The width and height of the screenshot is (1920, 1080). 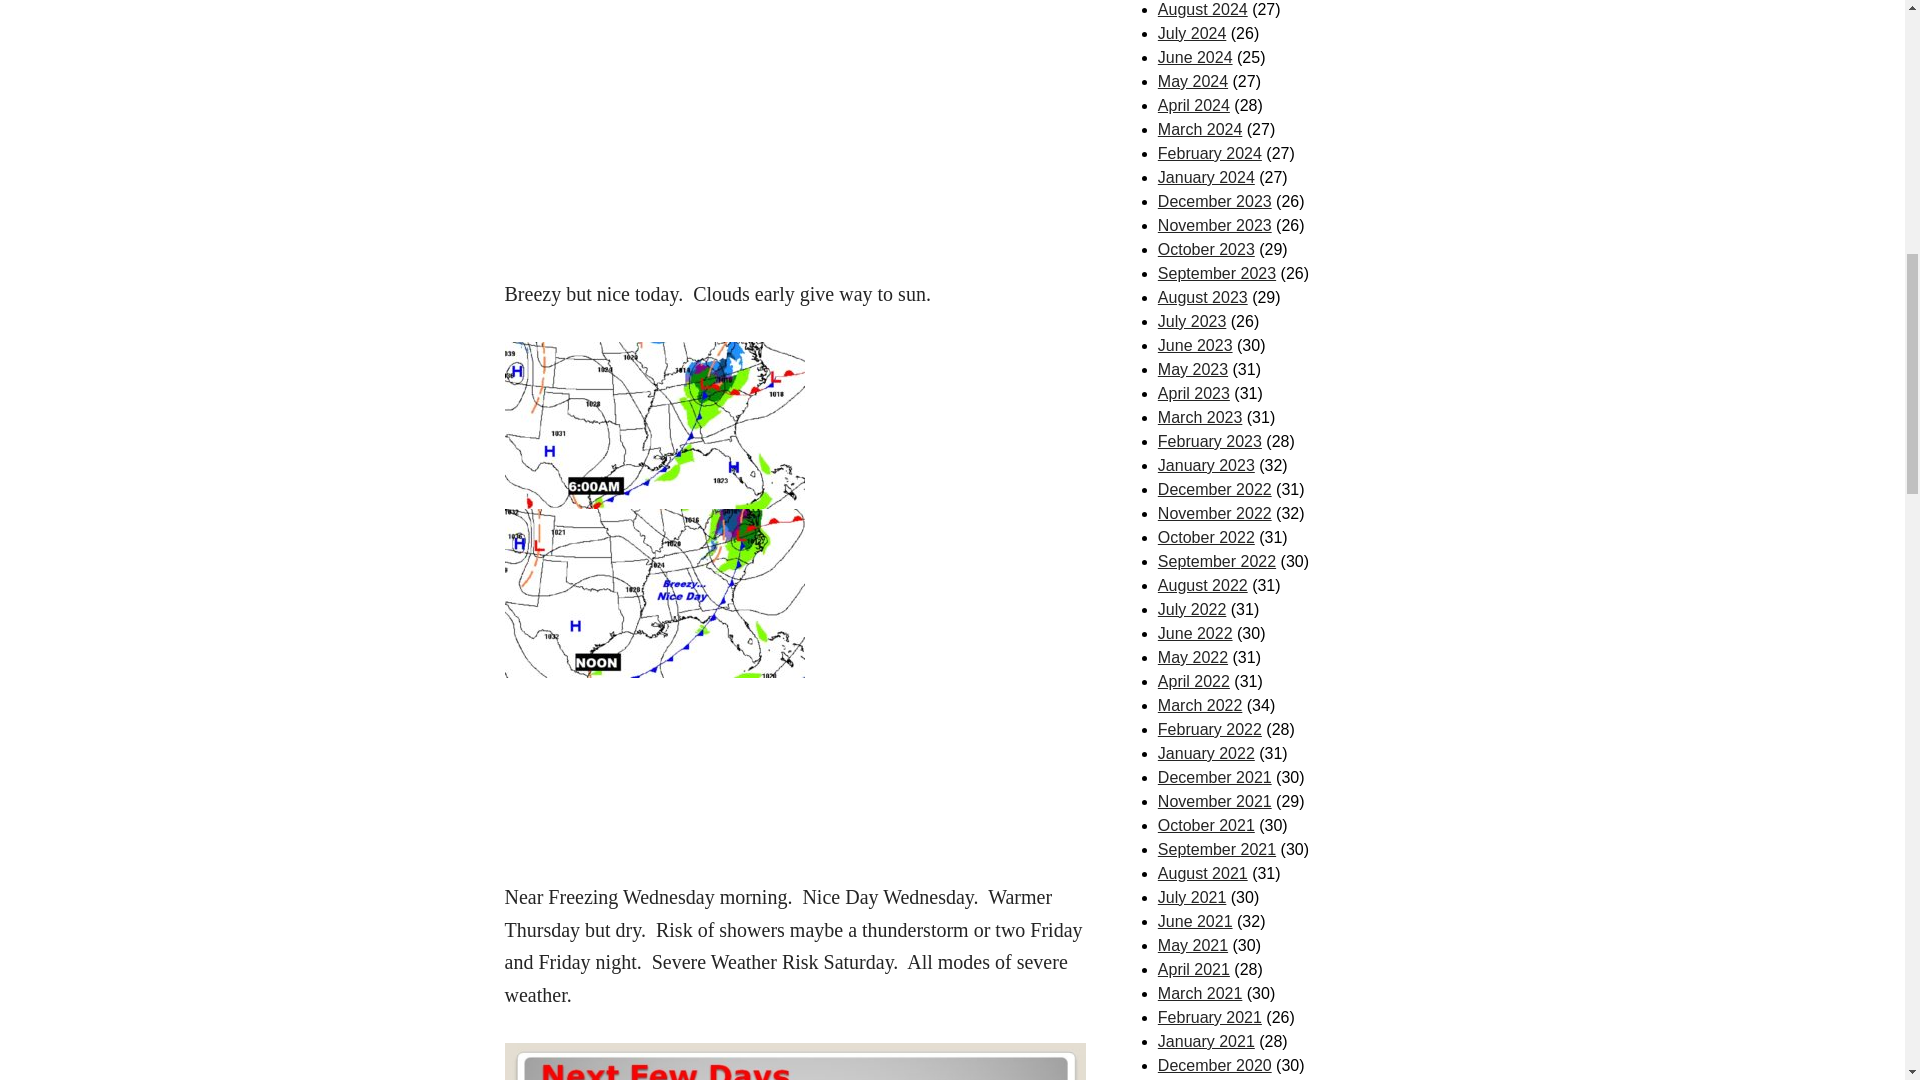 What do you see at coordinates (1209, 442) in the screenshot?
I see `February 2023` at bounding box center [1209, 442].